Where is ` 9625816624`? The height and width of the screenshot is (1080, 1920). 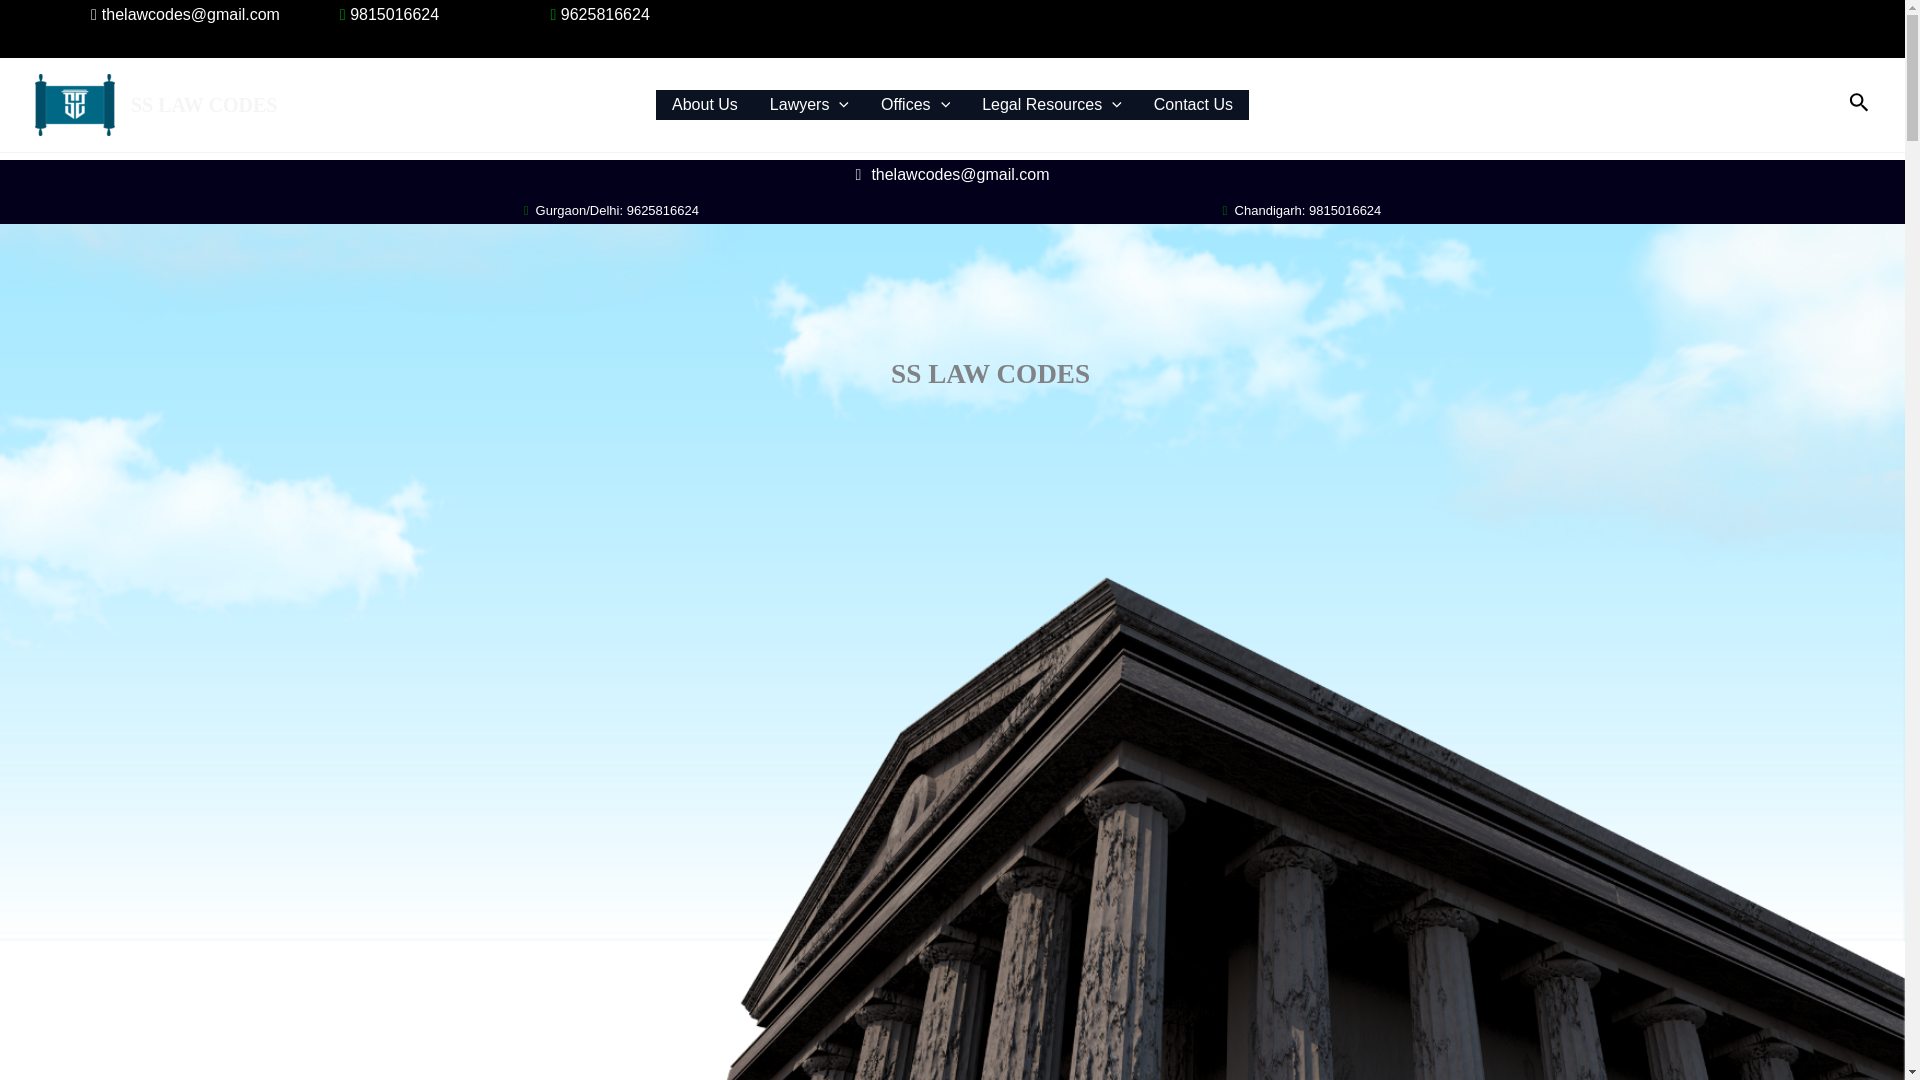  9625816624 is located at coordinates (596, 15).